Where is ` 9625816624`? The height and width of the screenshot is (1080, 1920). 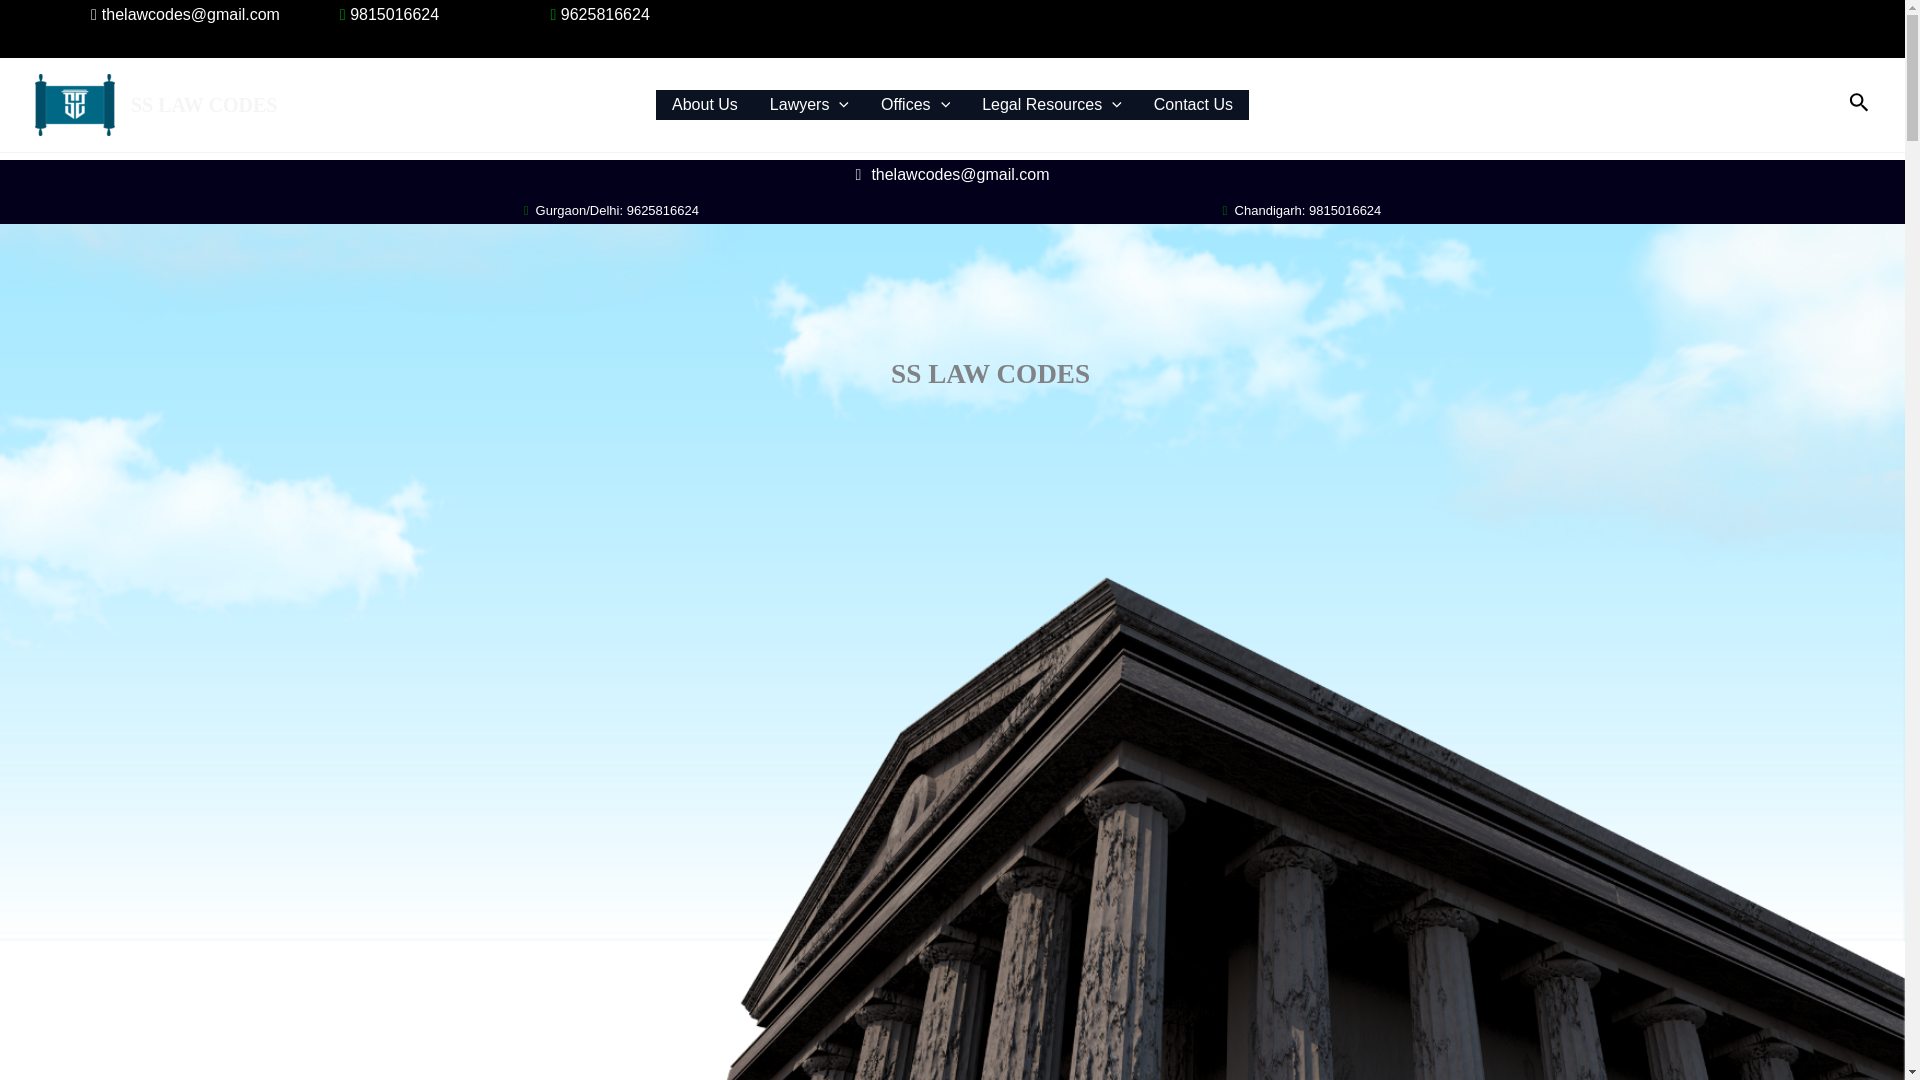  9625816624 is located at coordinates (596, 15).